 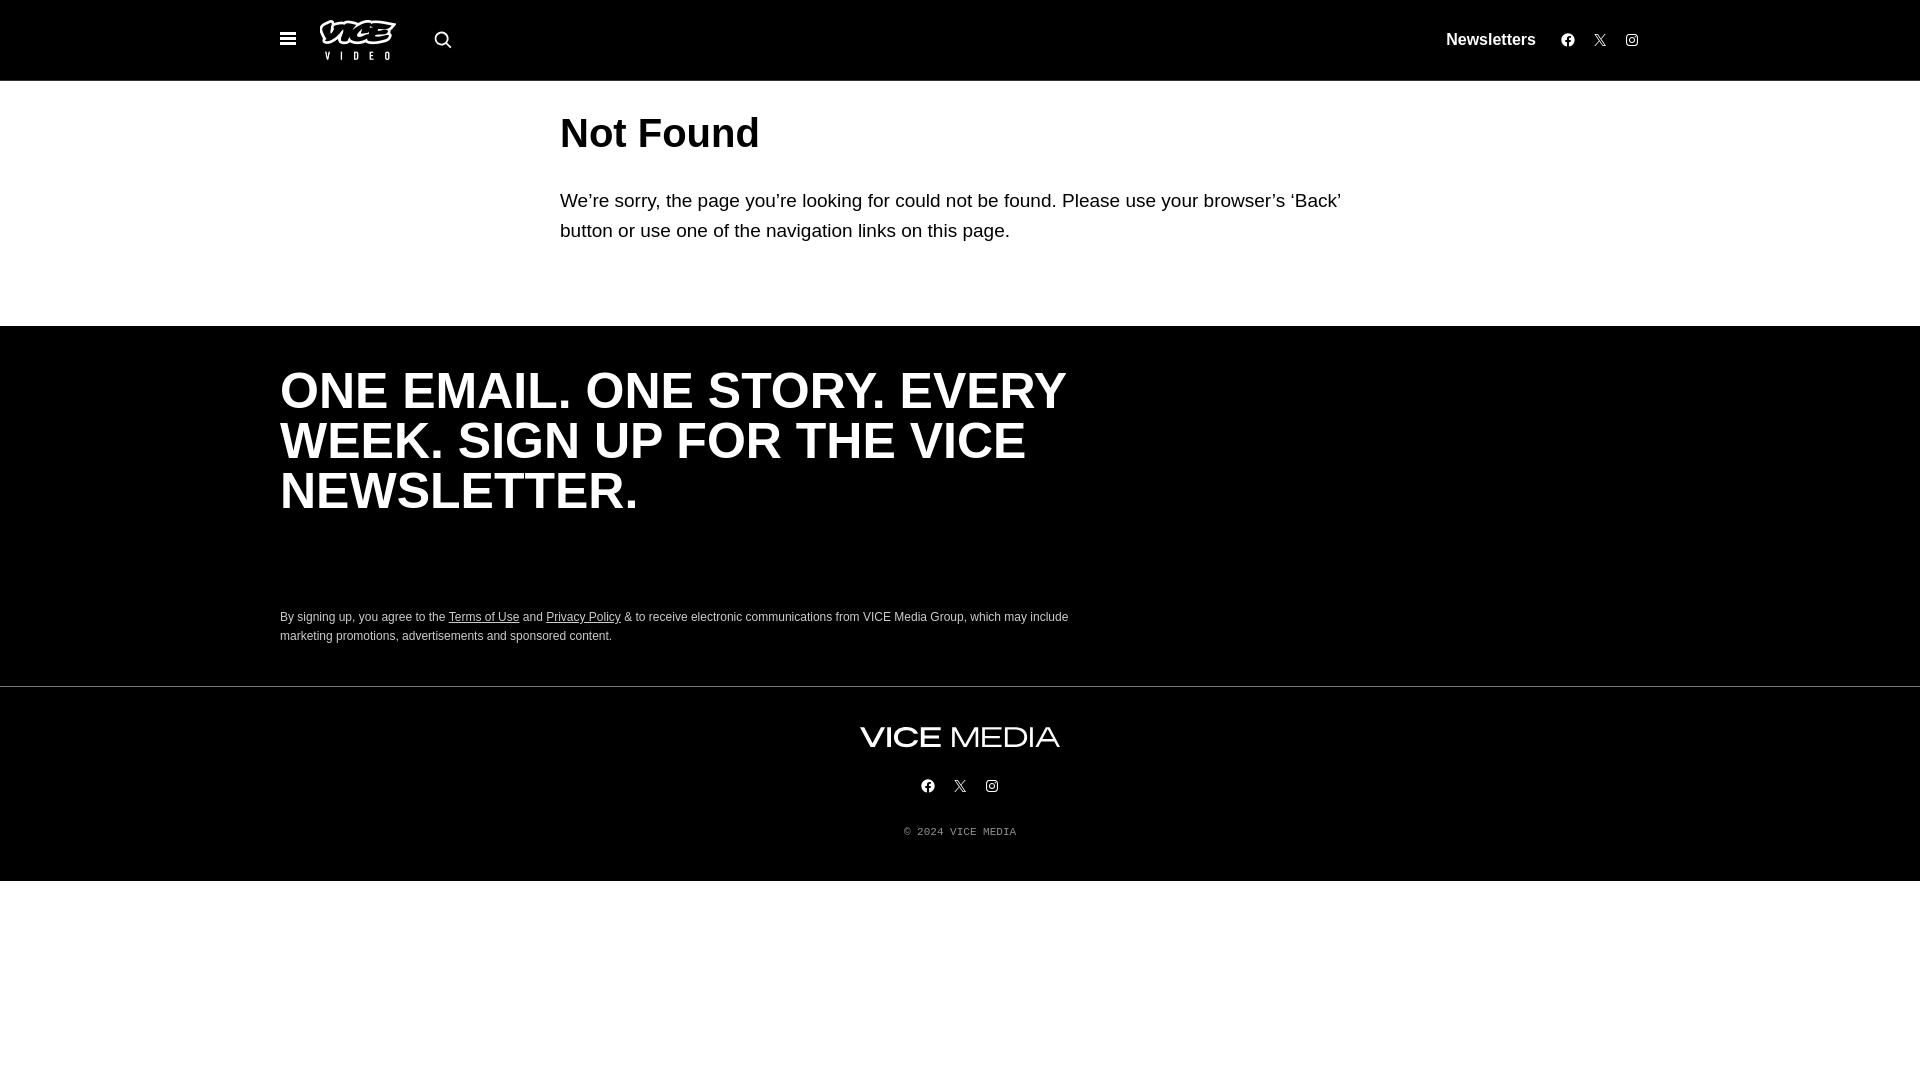 I want to click on INSTAGRAM, so click(x=992, y=785).